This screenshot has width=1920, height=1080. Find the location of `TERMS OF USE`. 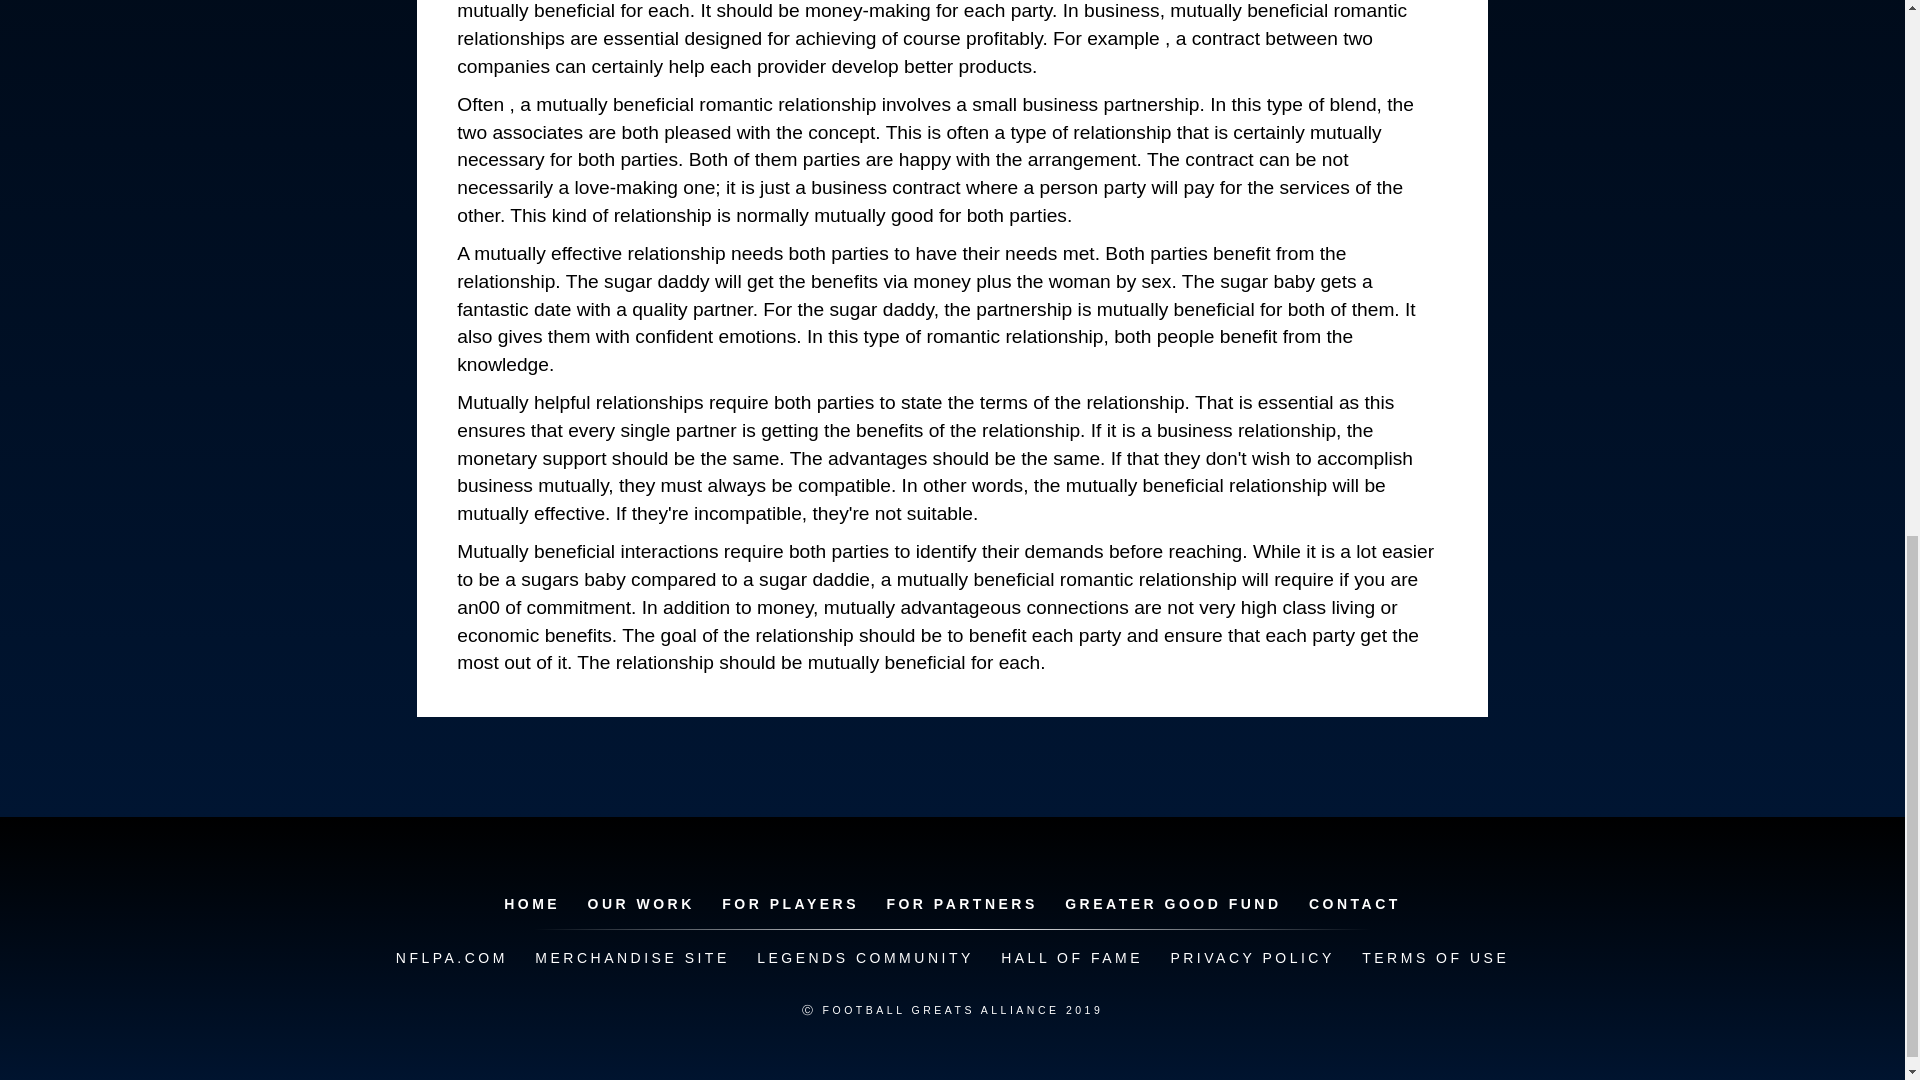

TERMS OF USE is located at coordinates (1434, 958).